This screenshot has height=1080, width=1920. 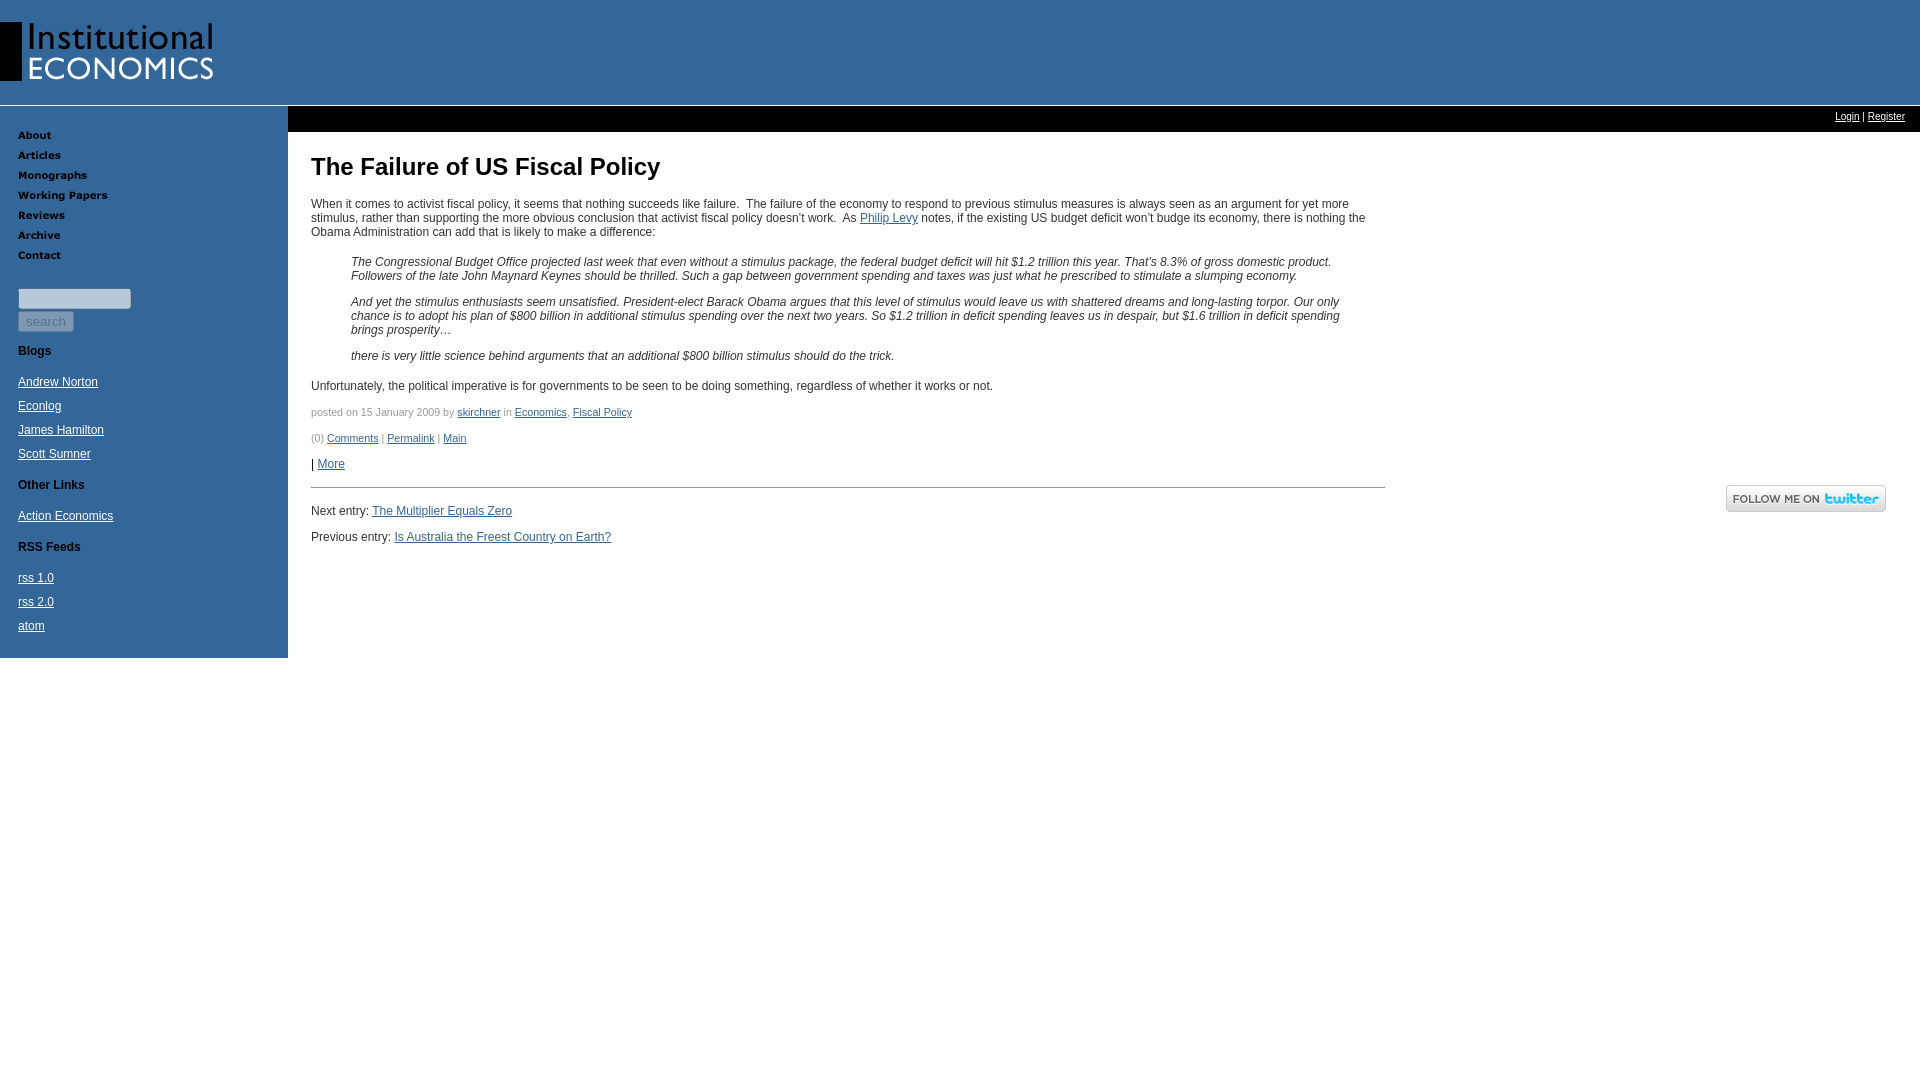 I want to click on Comments, so click(x=352, y=438).